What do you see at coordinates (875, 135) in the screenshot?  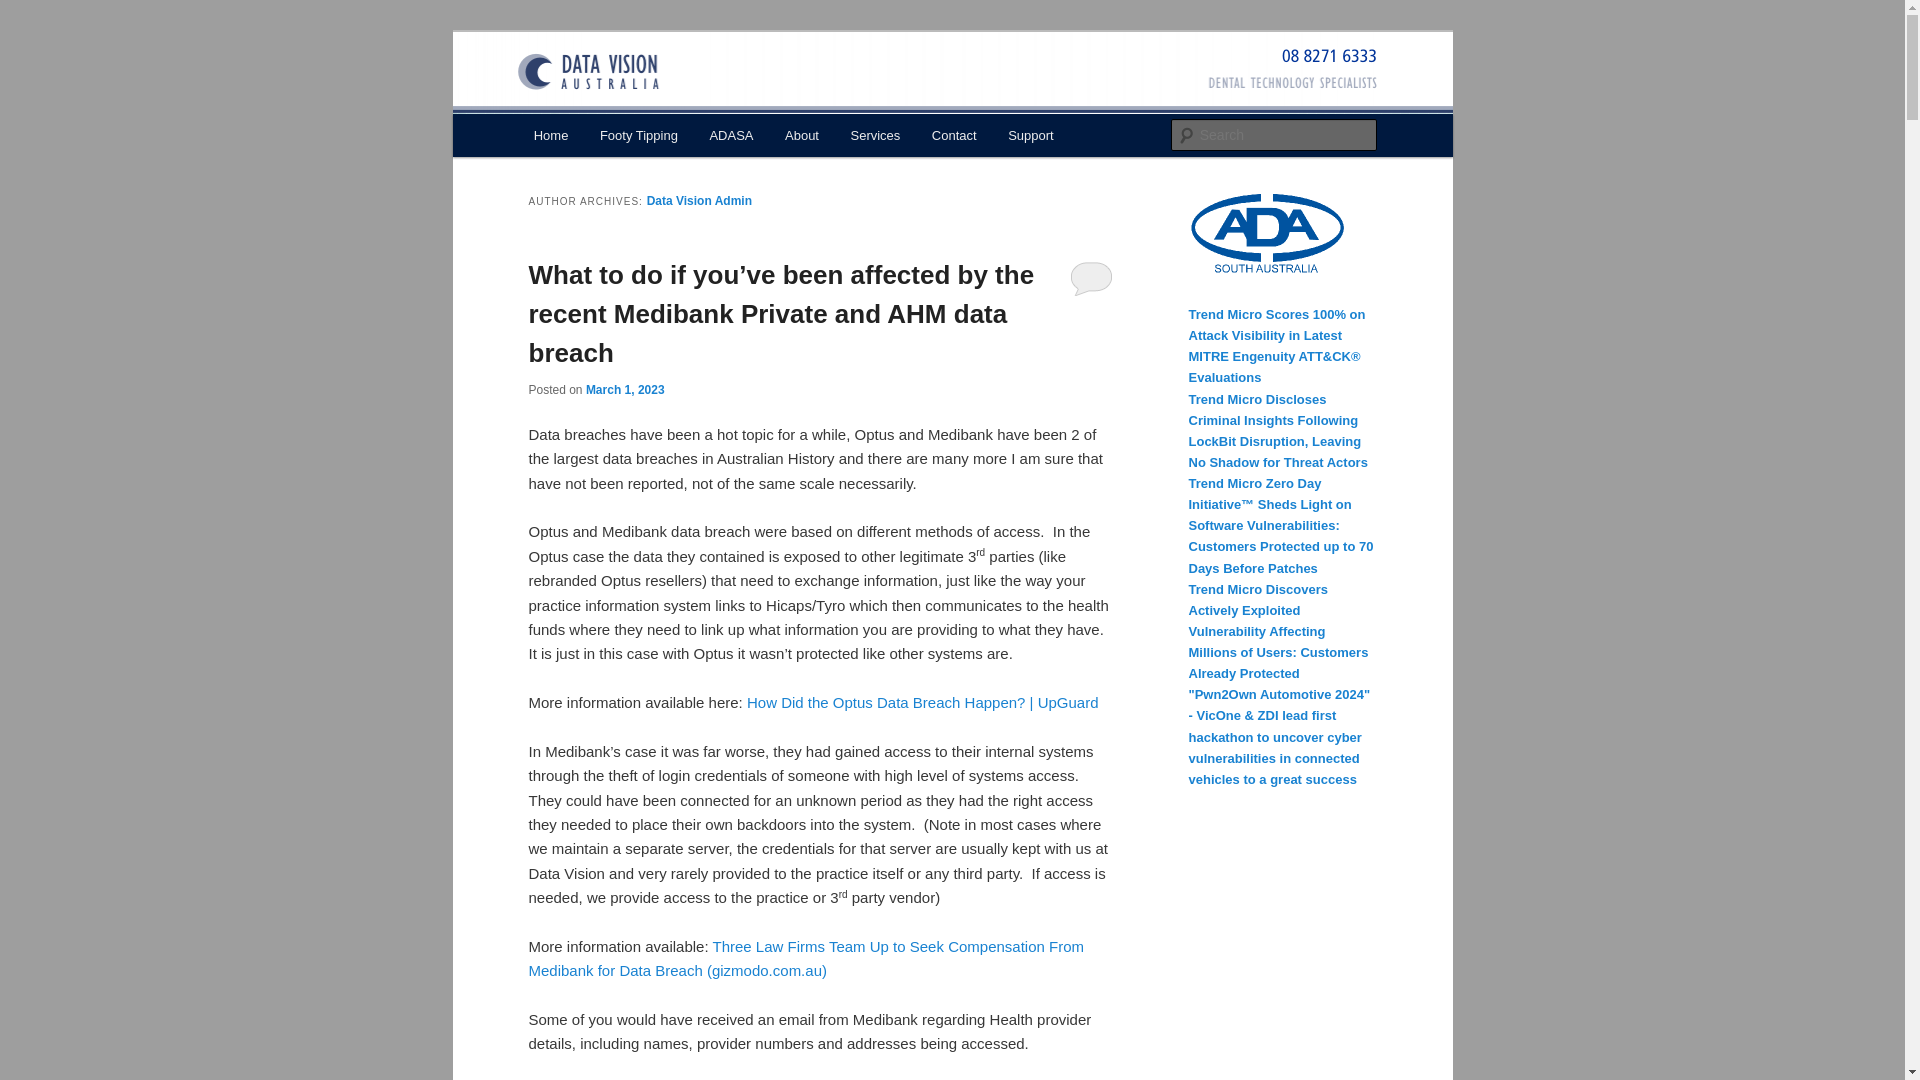 I see `Services` at bounding box center [875, 135].